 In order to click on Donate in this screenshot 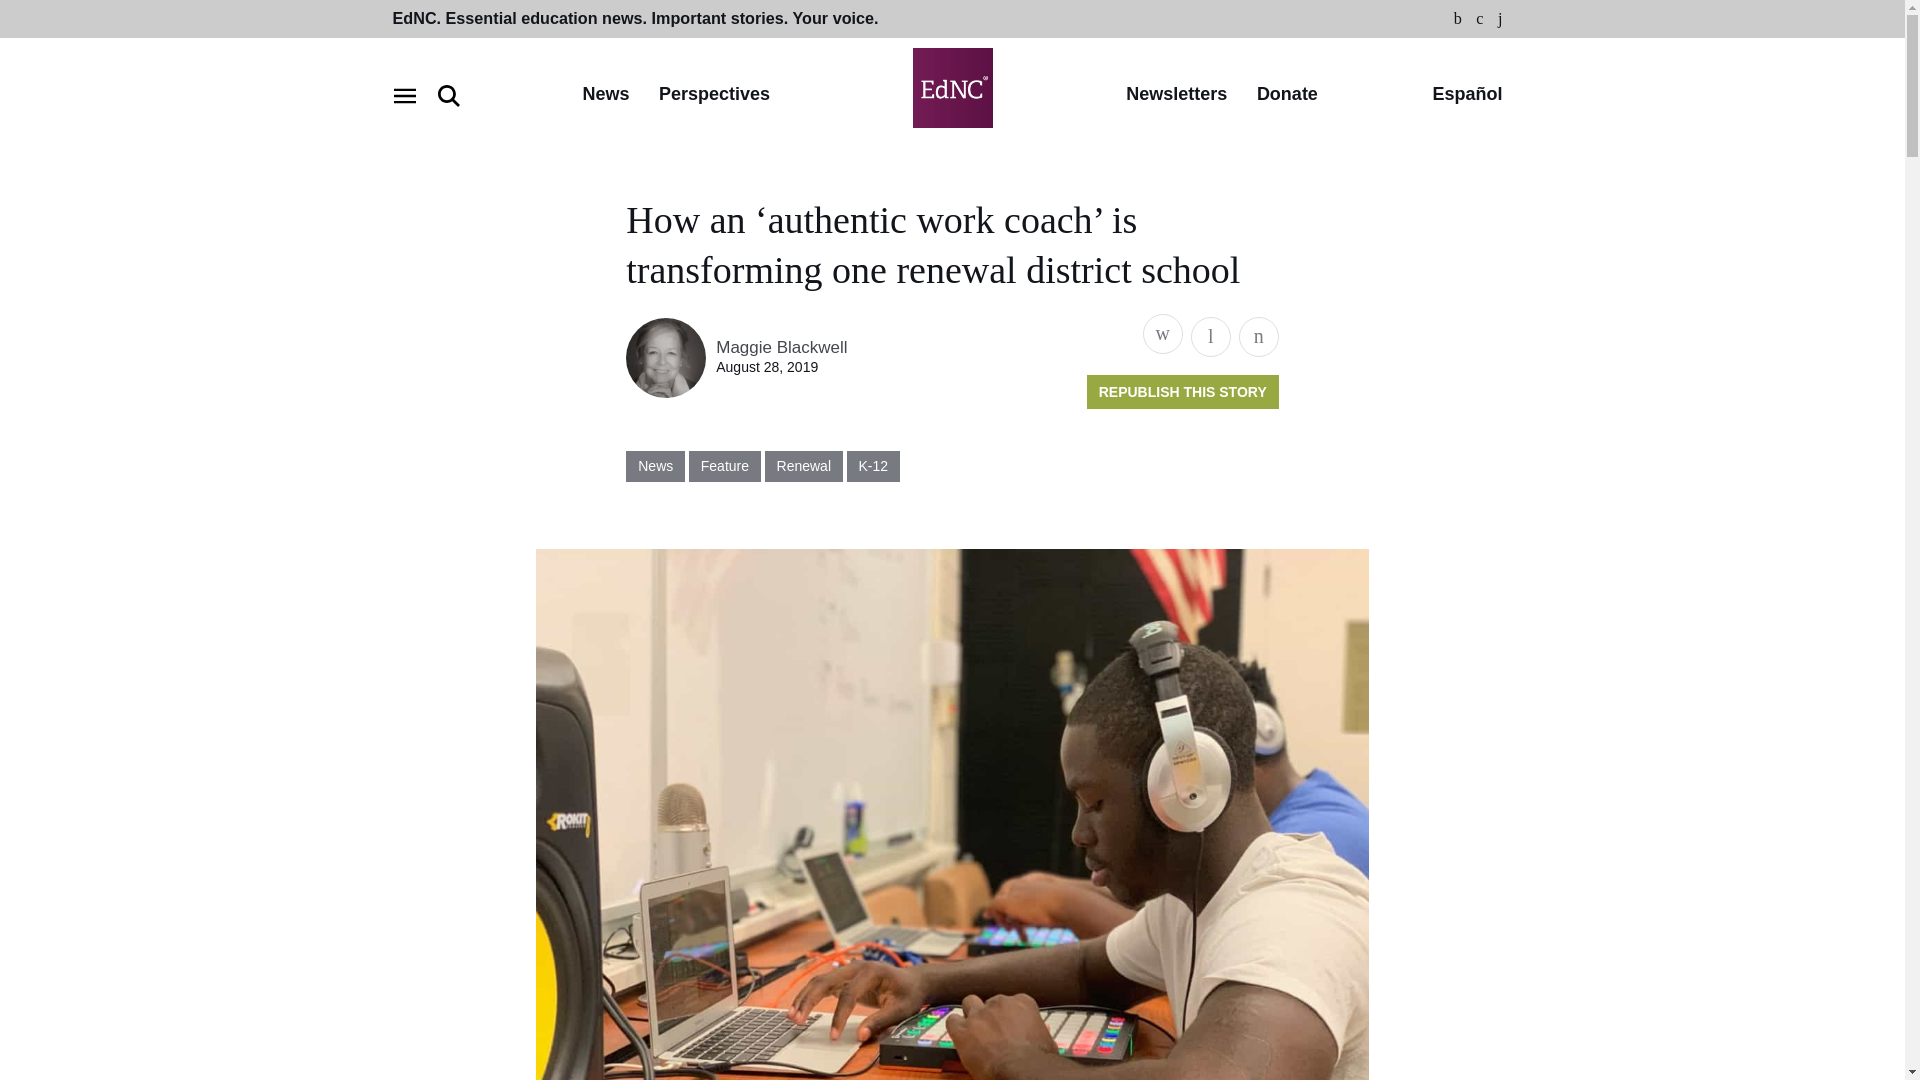, I will do `click(1287, 95)`.